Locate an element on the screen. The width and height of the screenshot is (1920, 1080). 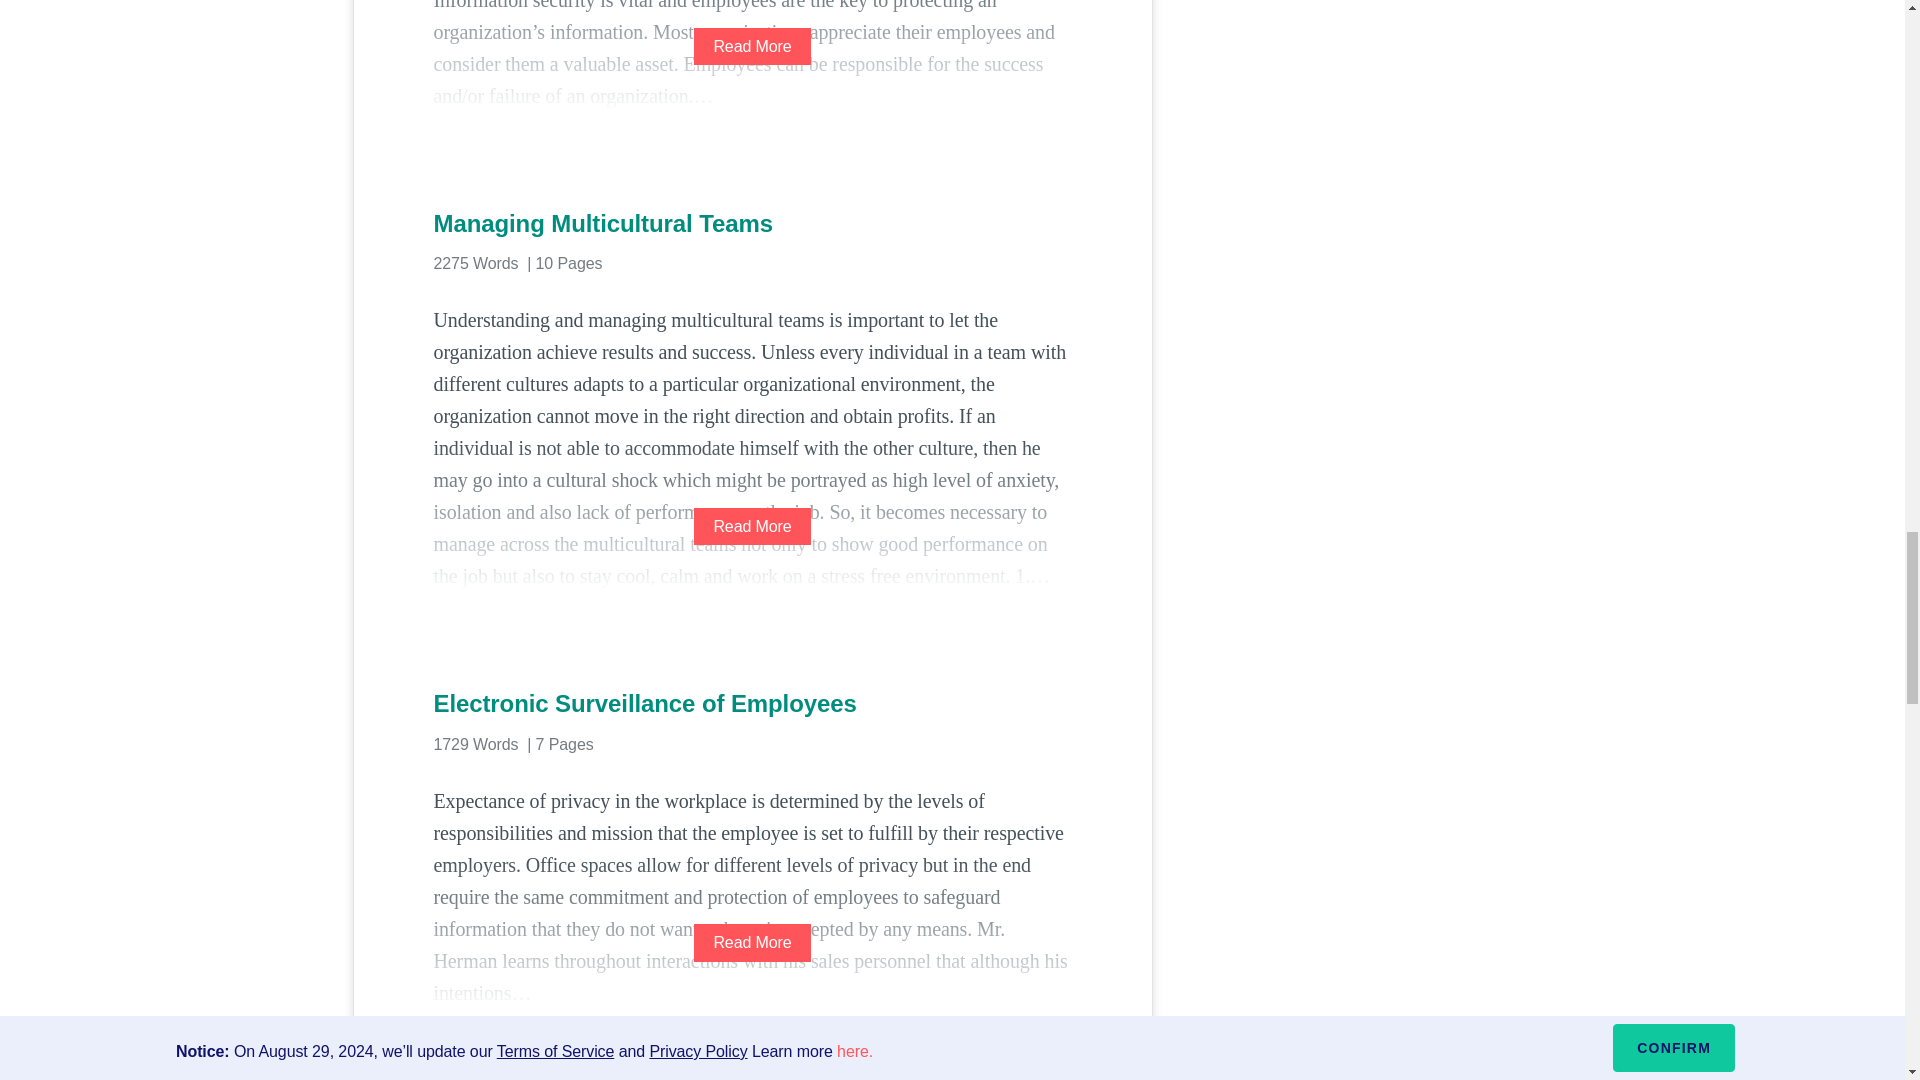
Read More is located at coordinates (752, 942).